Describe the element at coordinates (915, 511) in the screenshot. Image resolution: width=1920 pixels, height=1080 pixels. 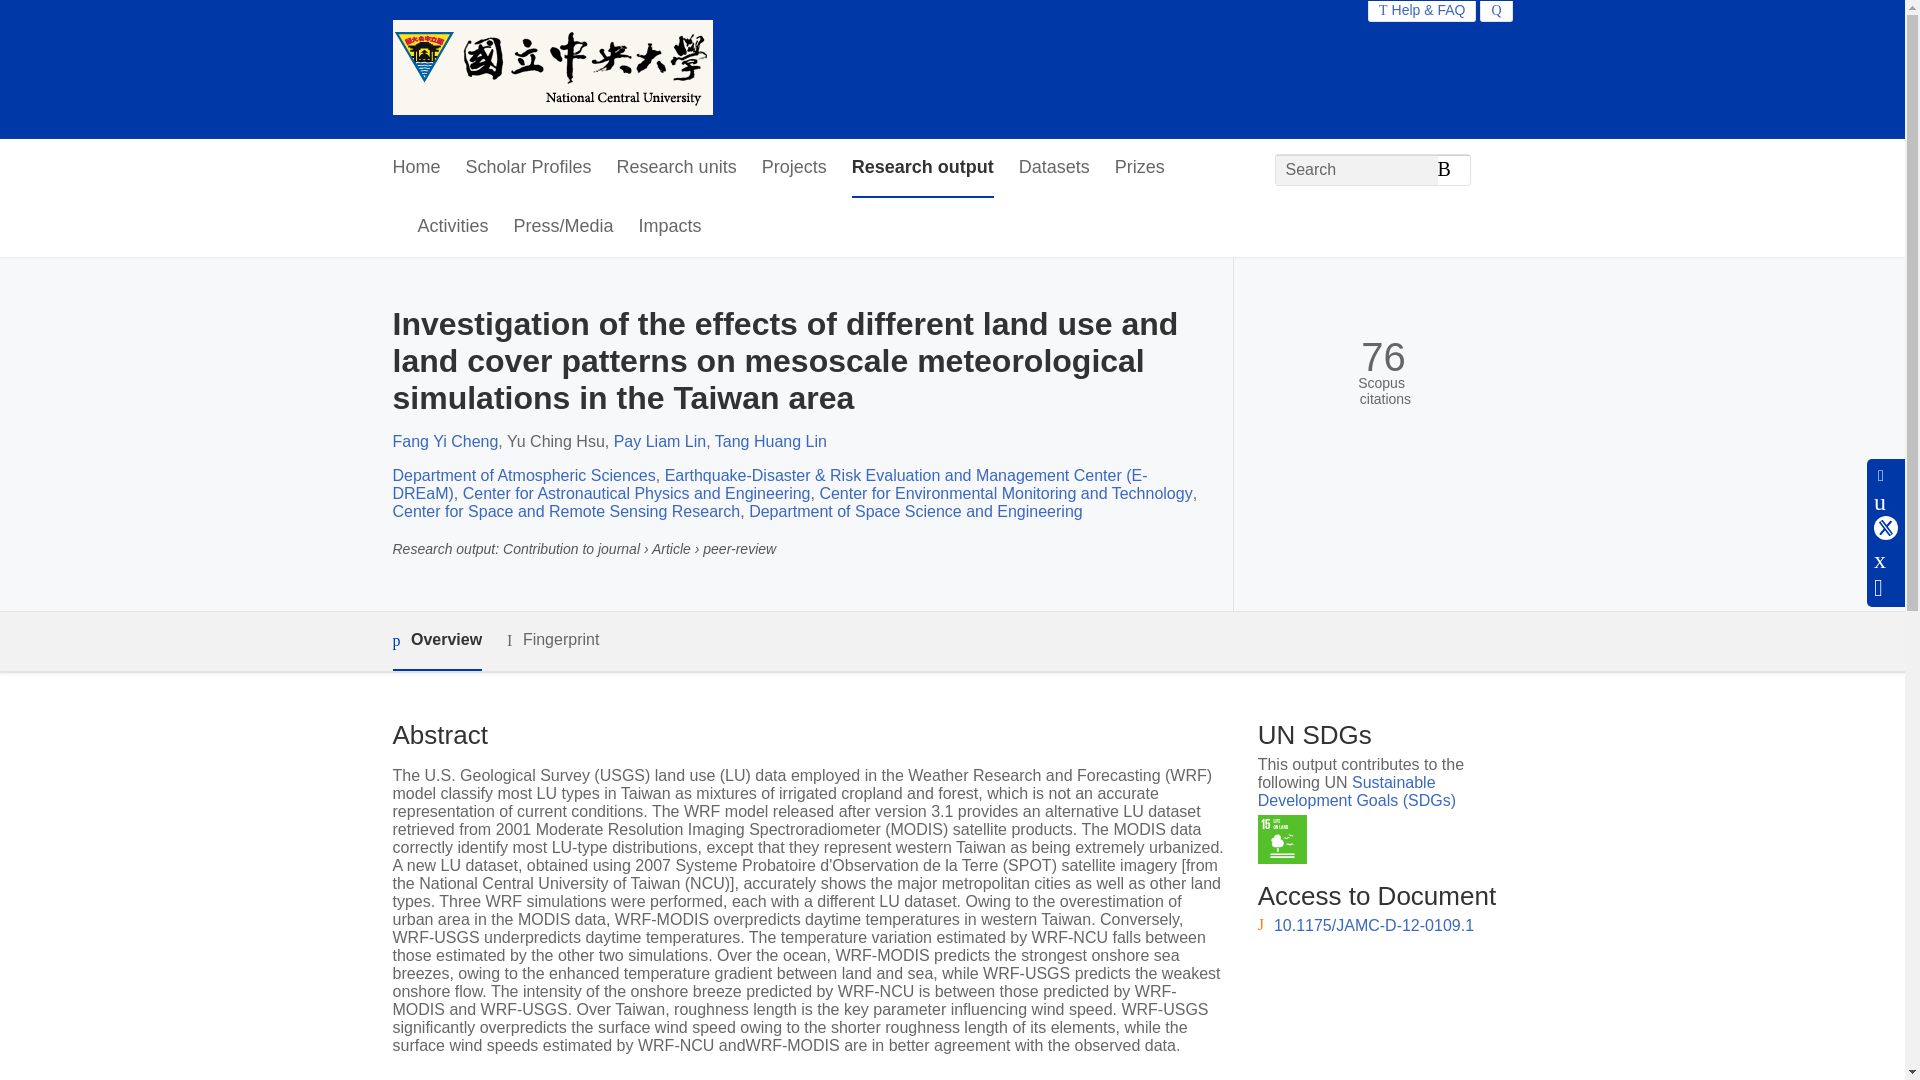
I see `Department of Space Science and Engineering` at that location.